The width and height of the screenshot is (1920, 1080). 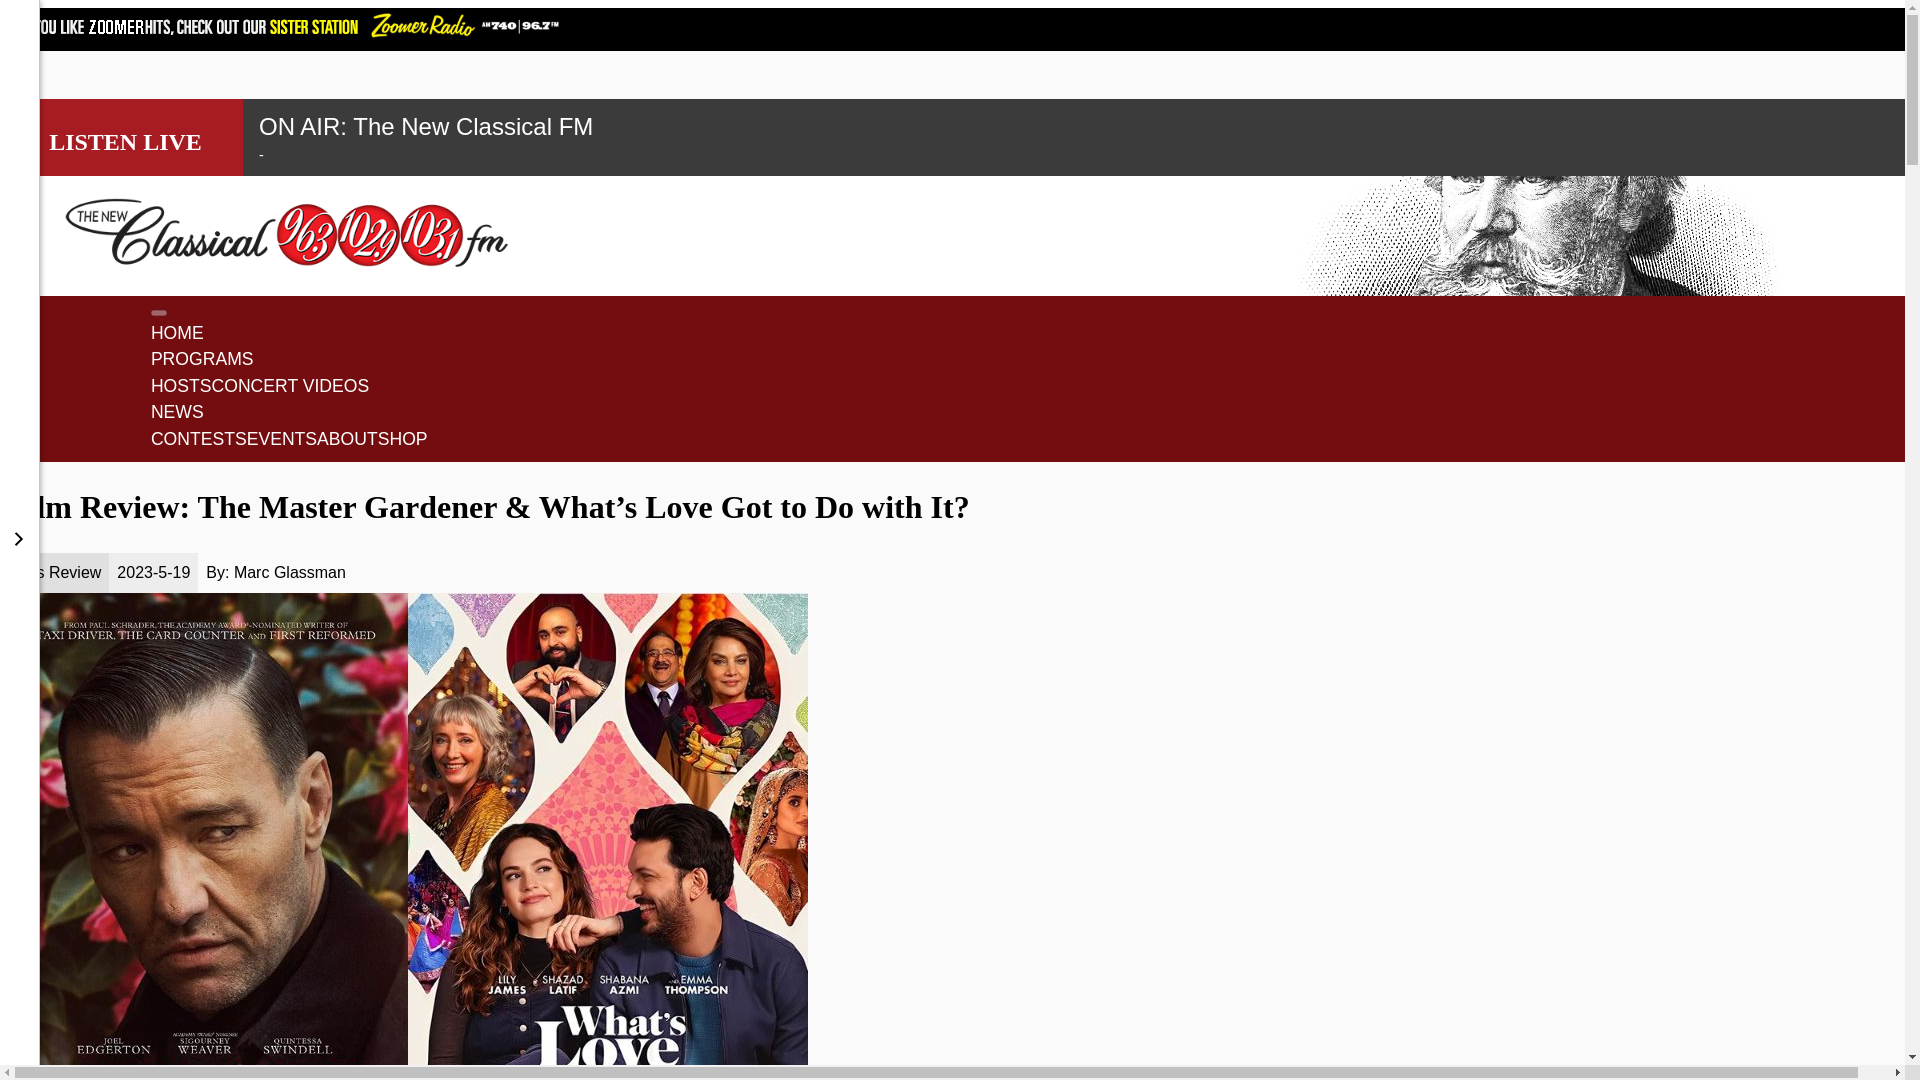 What do you see at coordinates (202, 360) in the screenshot?
I see `PROGRAMS` at bounding box center [202, 360].